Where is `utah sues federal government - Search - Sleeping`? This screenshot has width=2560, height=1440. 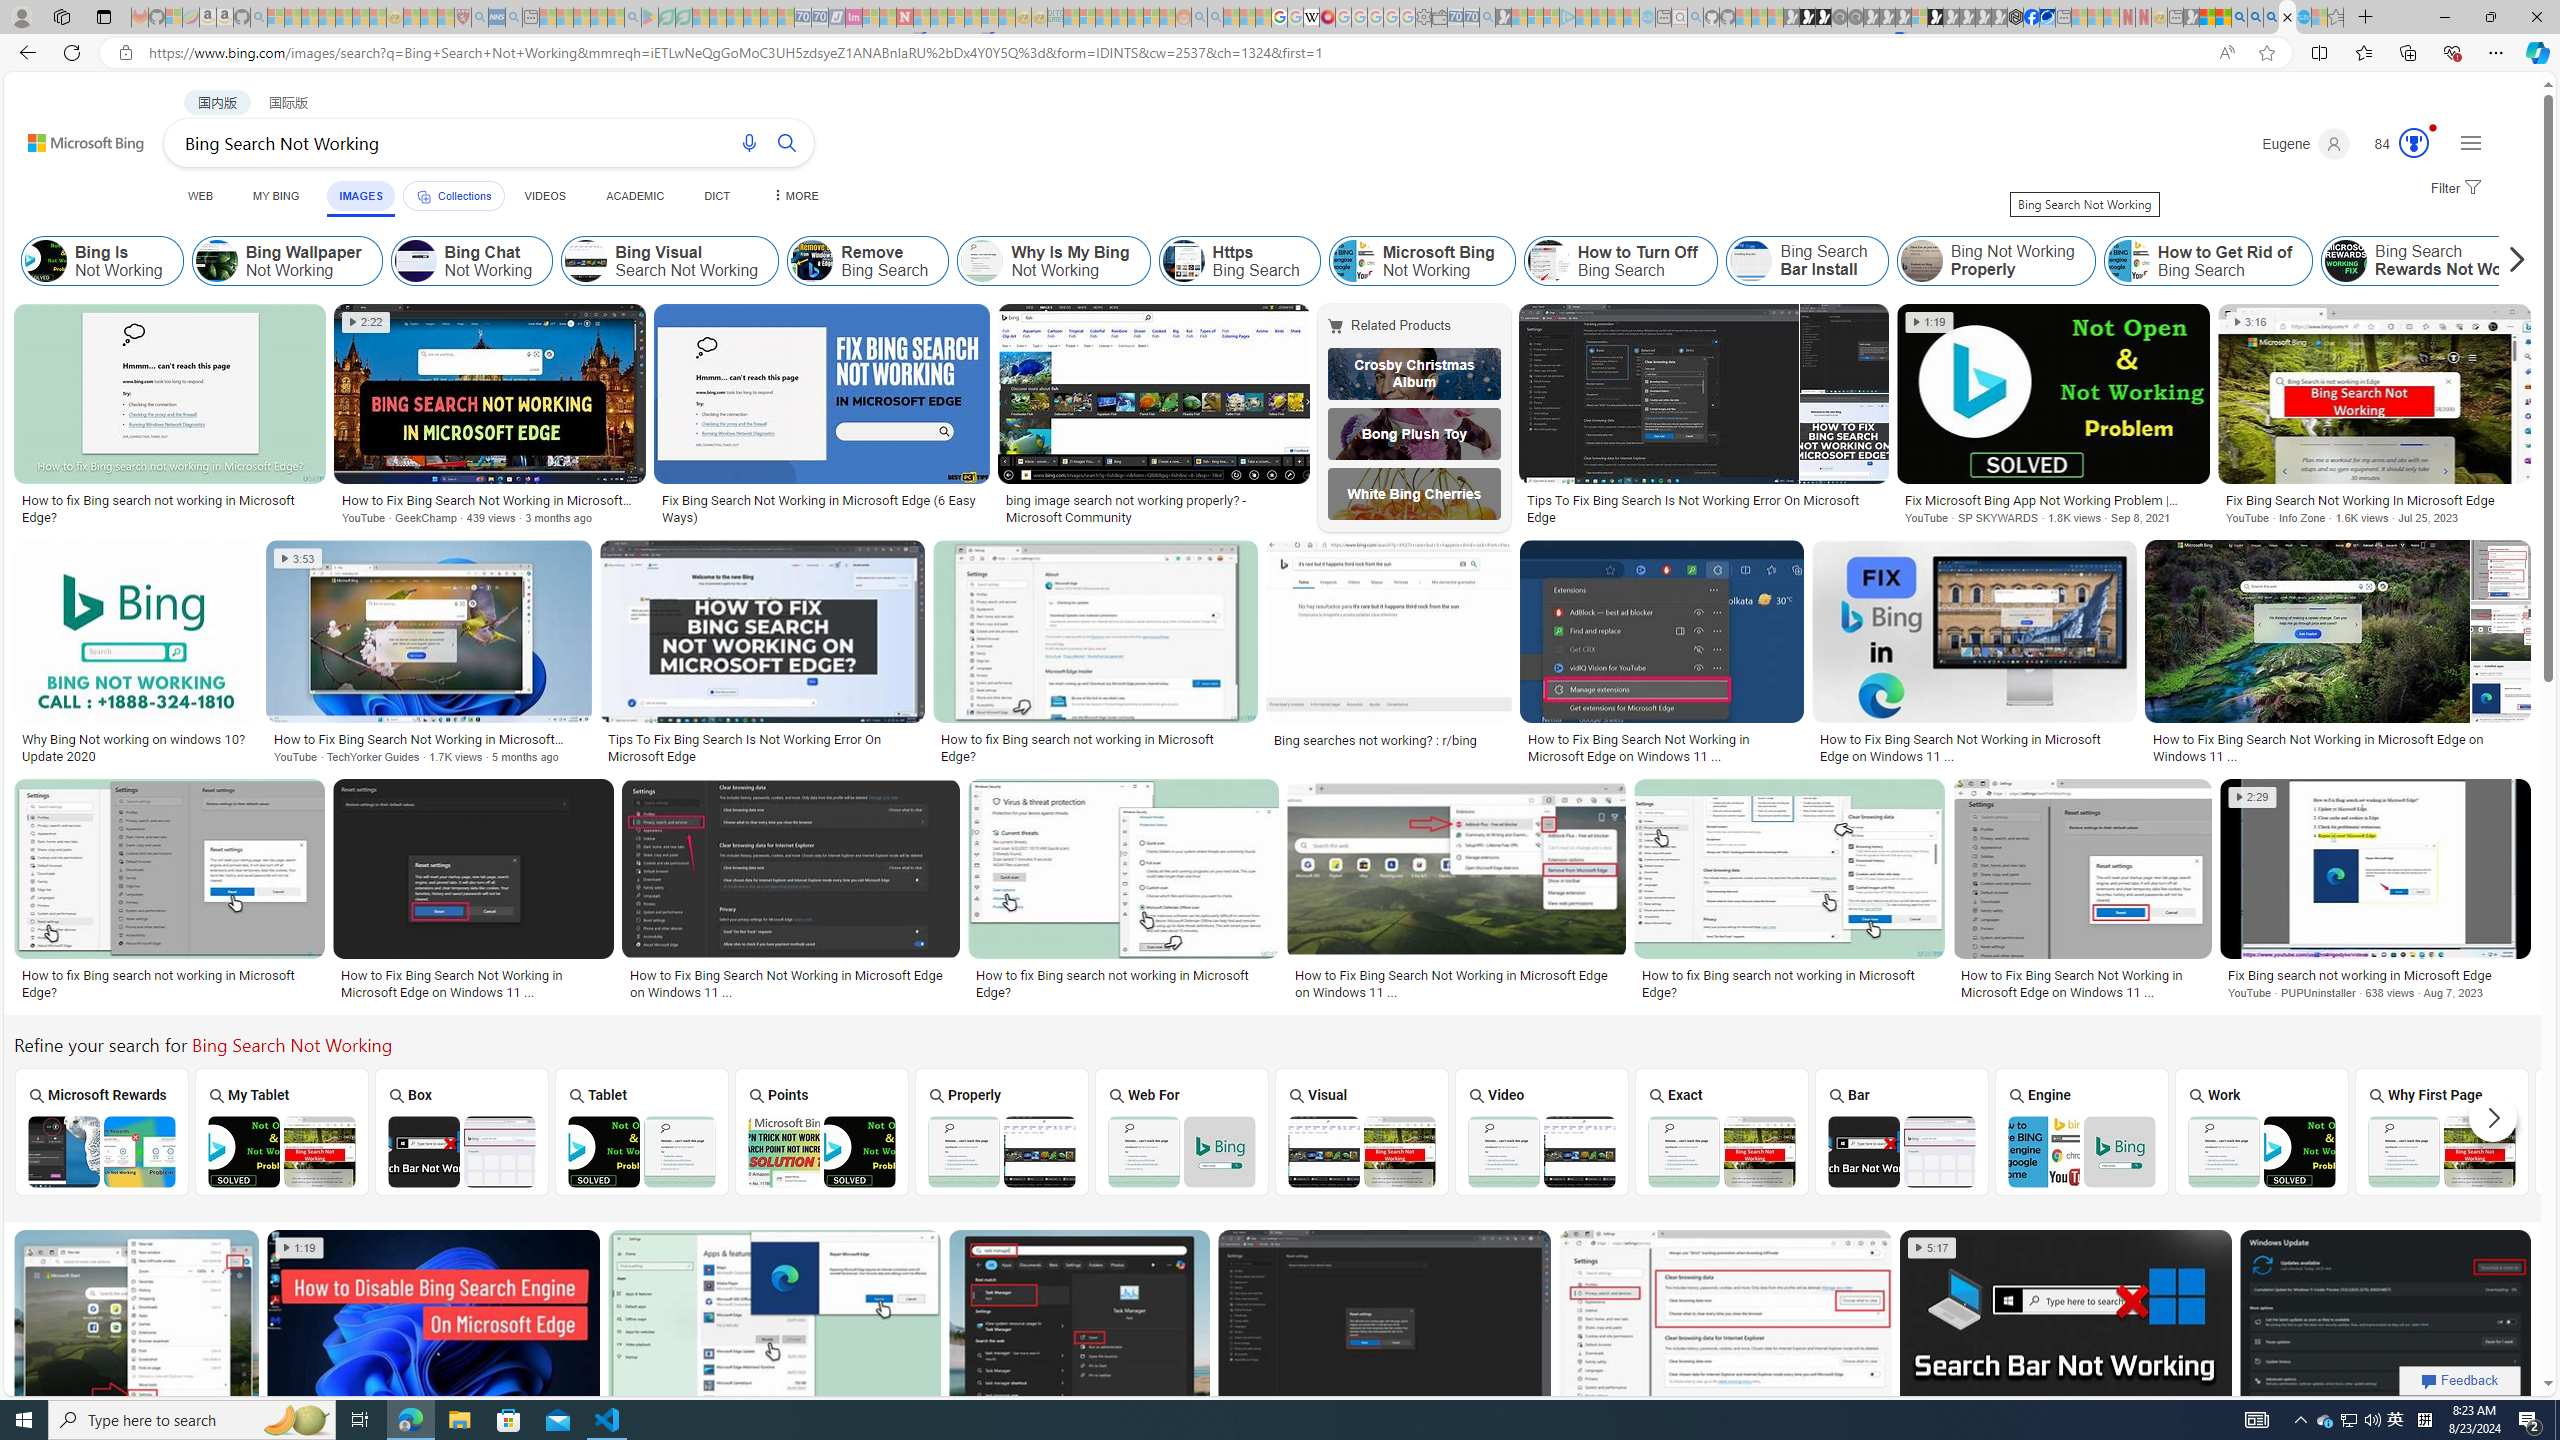 utah sues federal government - Search - Sleeping is located at coordinates (512, 17).